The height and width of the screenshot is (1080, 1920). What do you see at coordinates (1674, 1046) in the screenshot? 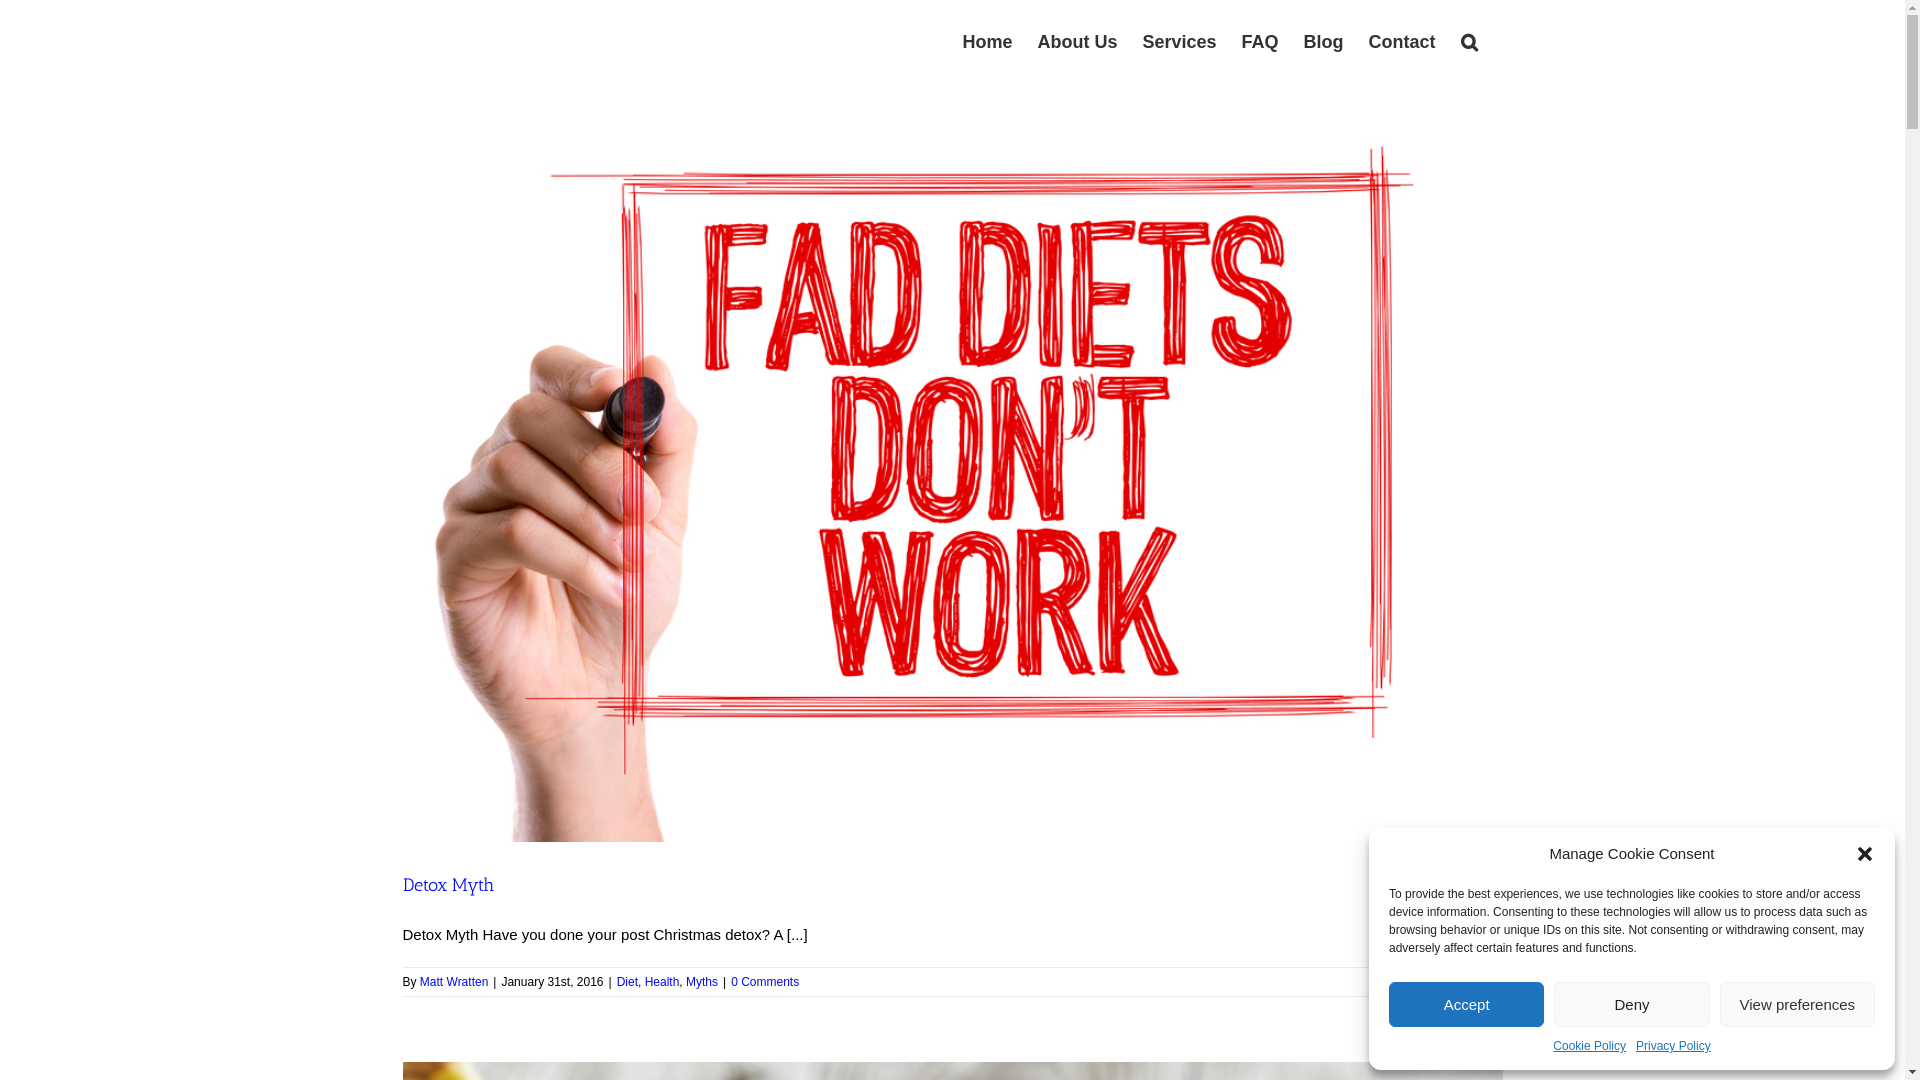
I see `Privacy Policy` at bounding box center [1674, 1046].